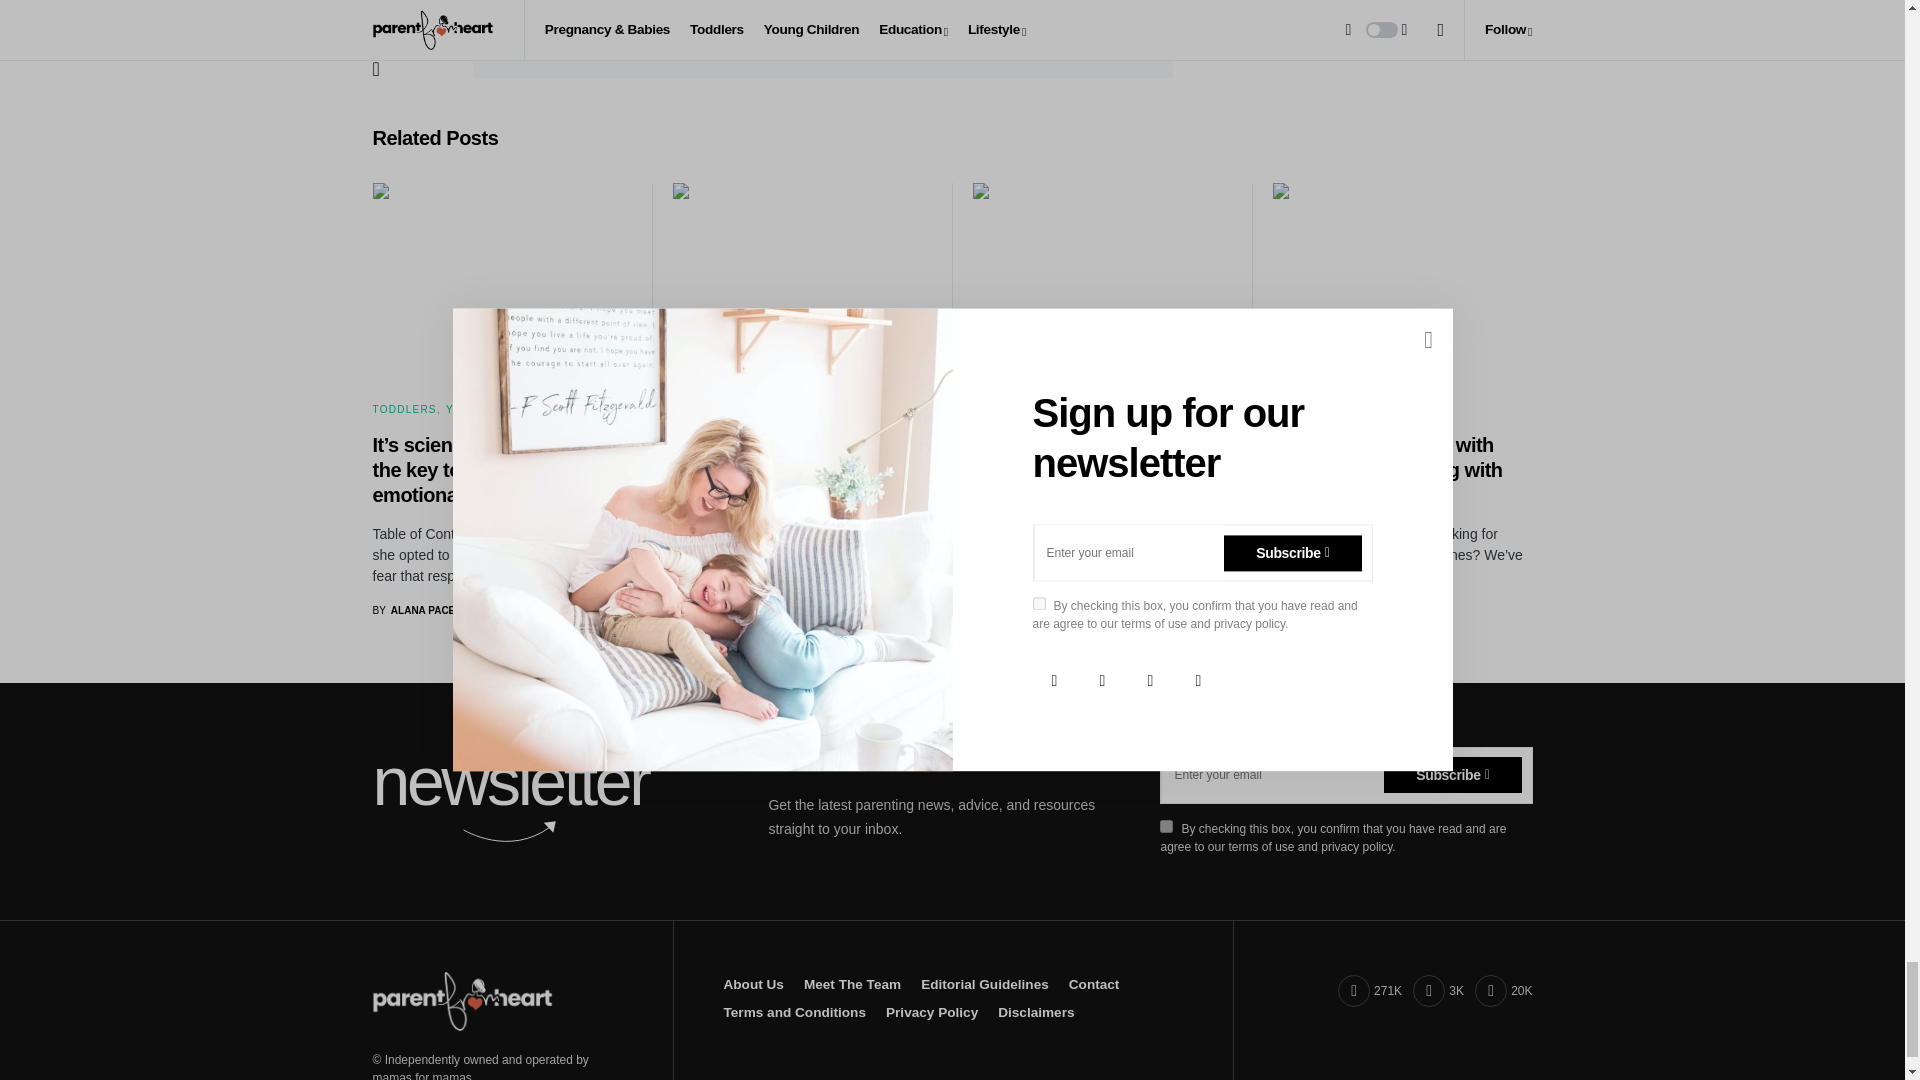 The width and height of the screenshot is (1920, 1080). What do you see at coordinates (414, 610) in the screenshot?
I see `View all posts by Alana Pace` at bounding box center [414, 610].